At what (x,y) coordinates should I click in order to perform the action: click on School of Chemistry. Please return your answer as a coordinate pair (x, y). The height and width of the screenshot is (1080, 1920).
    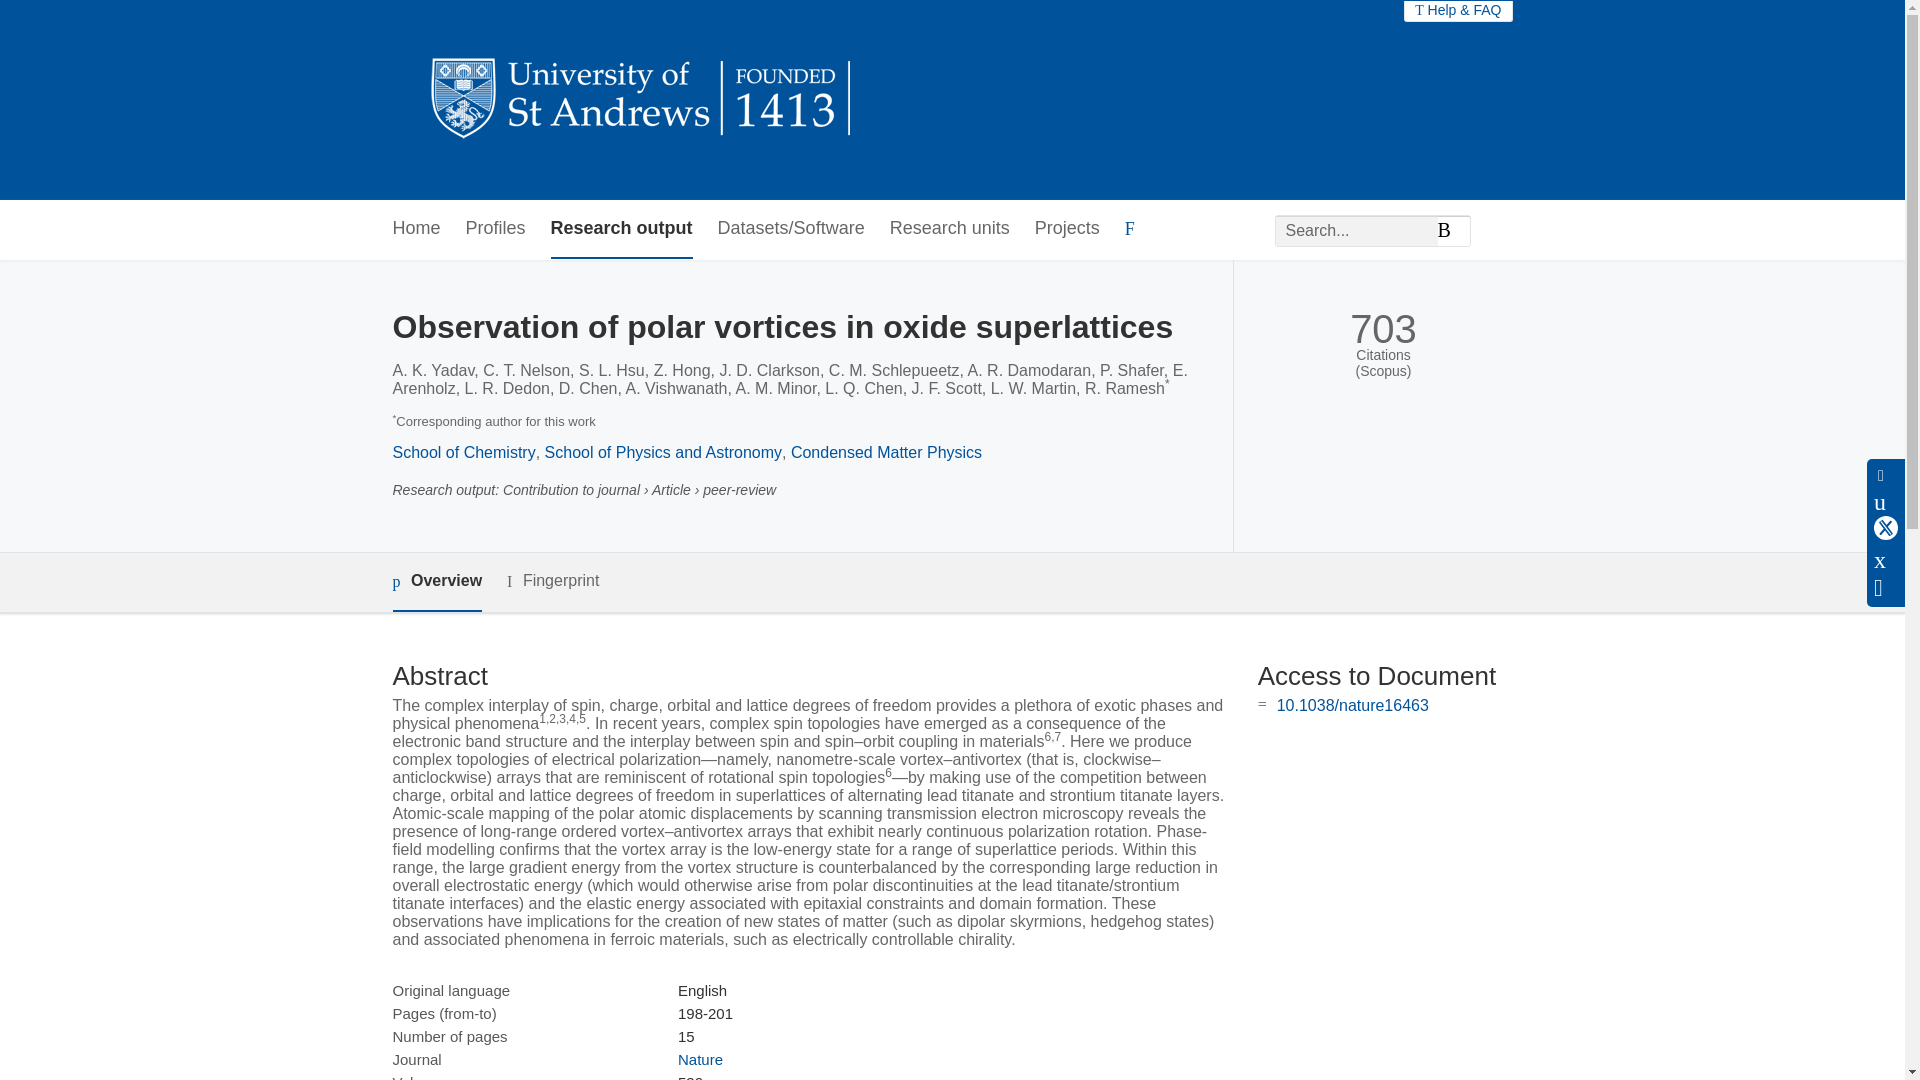
    Looking at the image, I should click on (463, 452).